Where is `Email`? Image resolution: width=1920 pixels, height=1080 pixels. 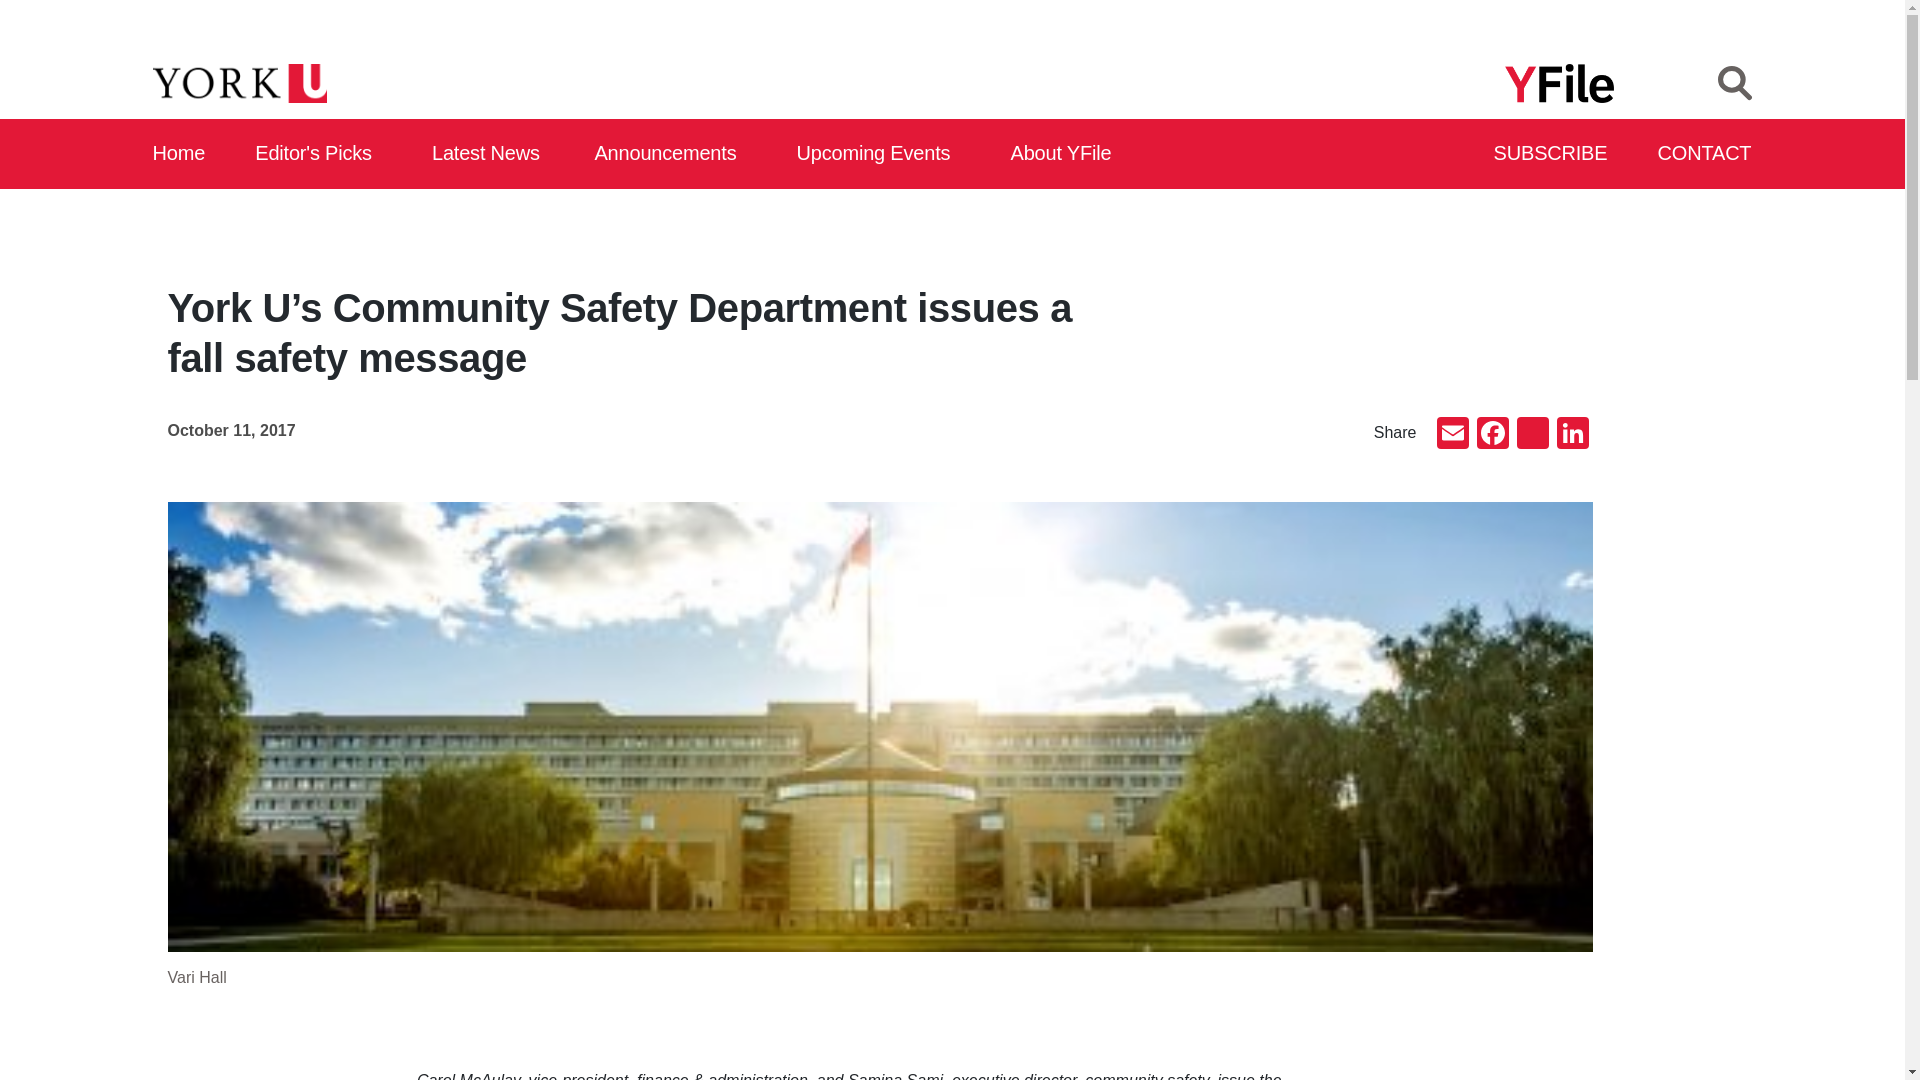
Email is located at coordinates (1452, 434).